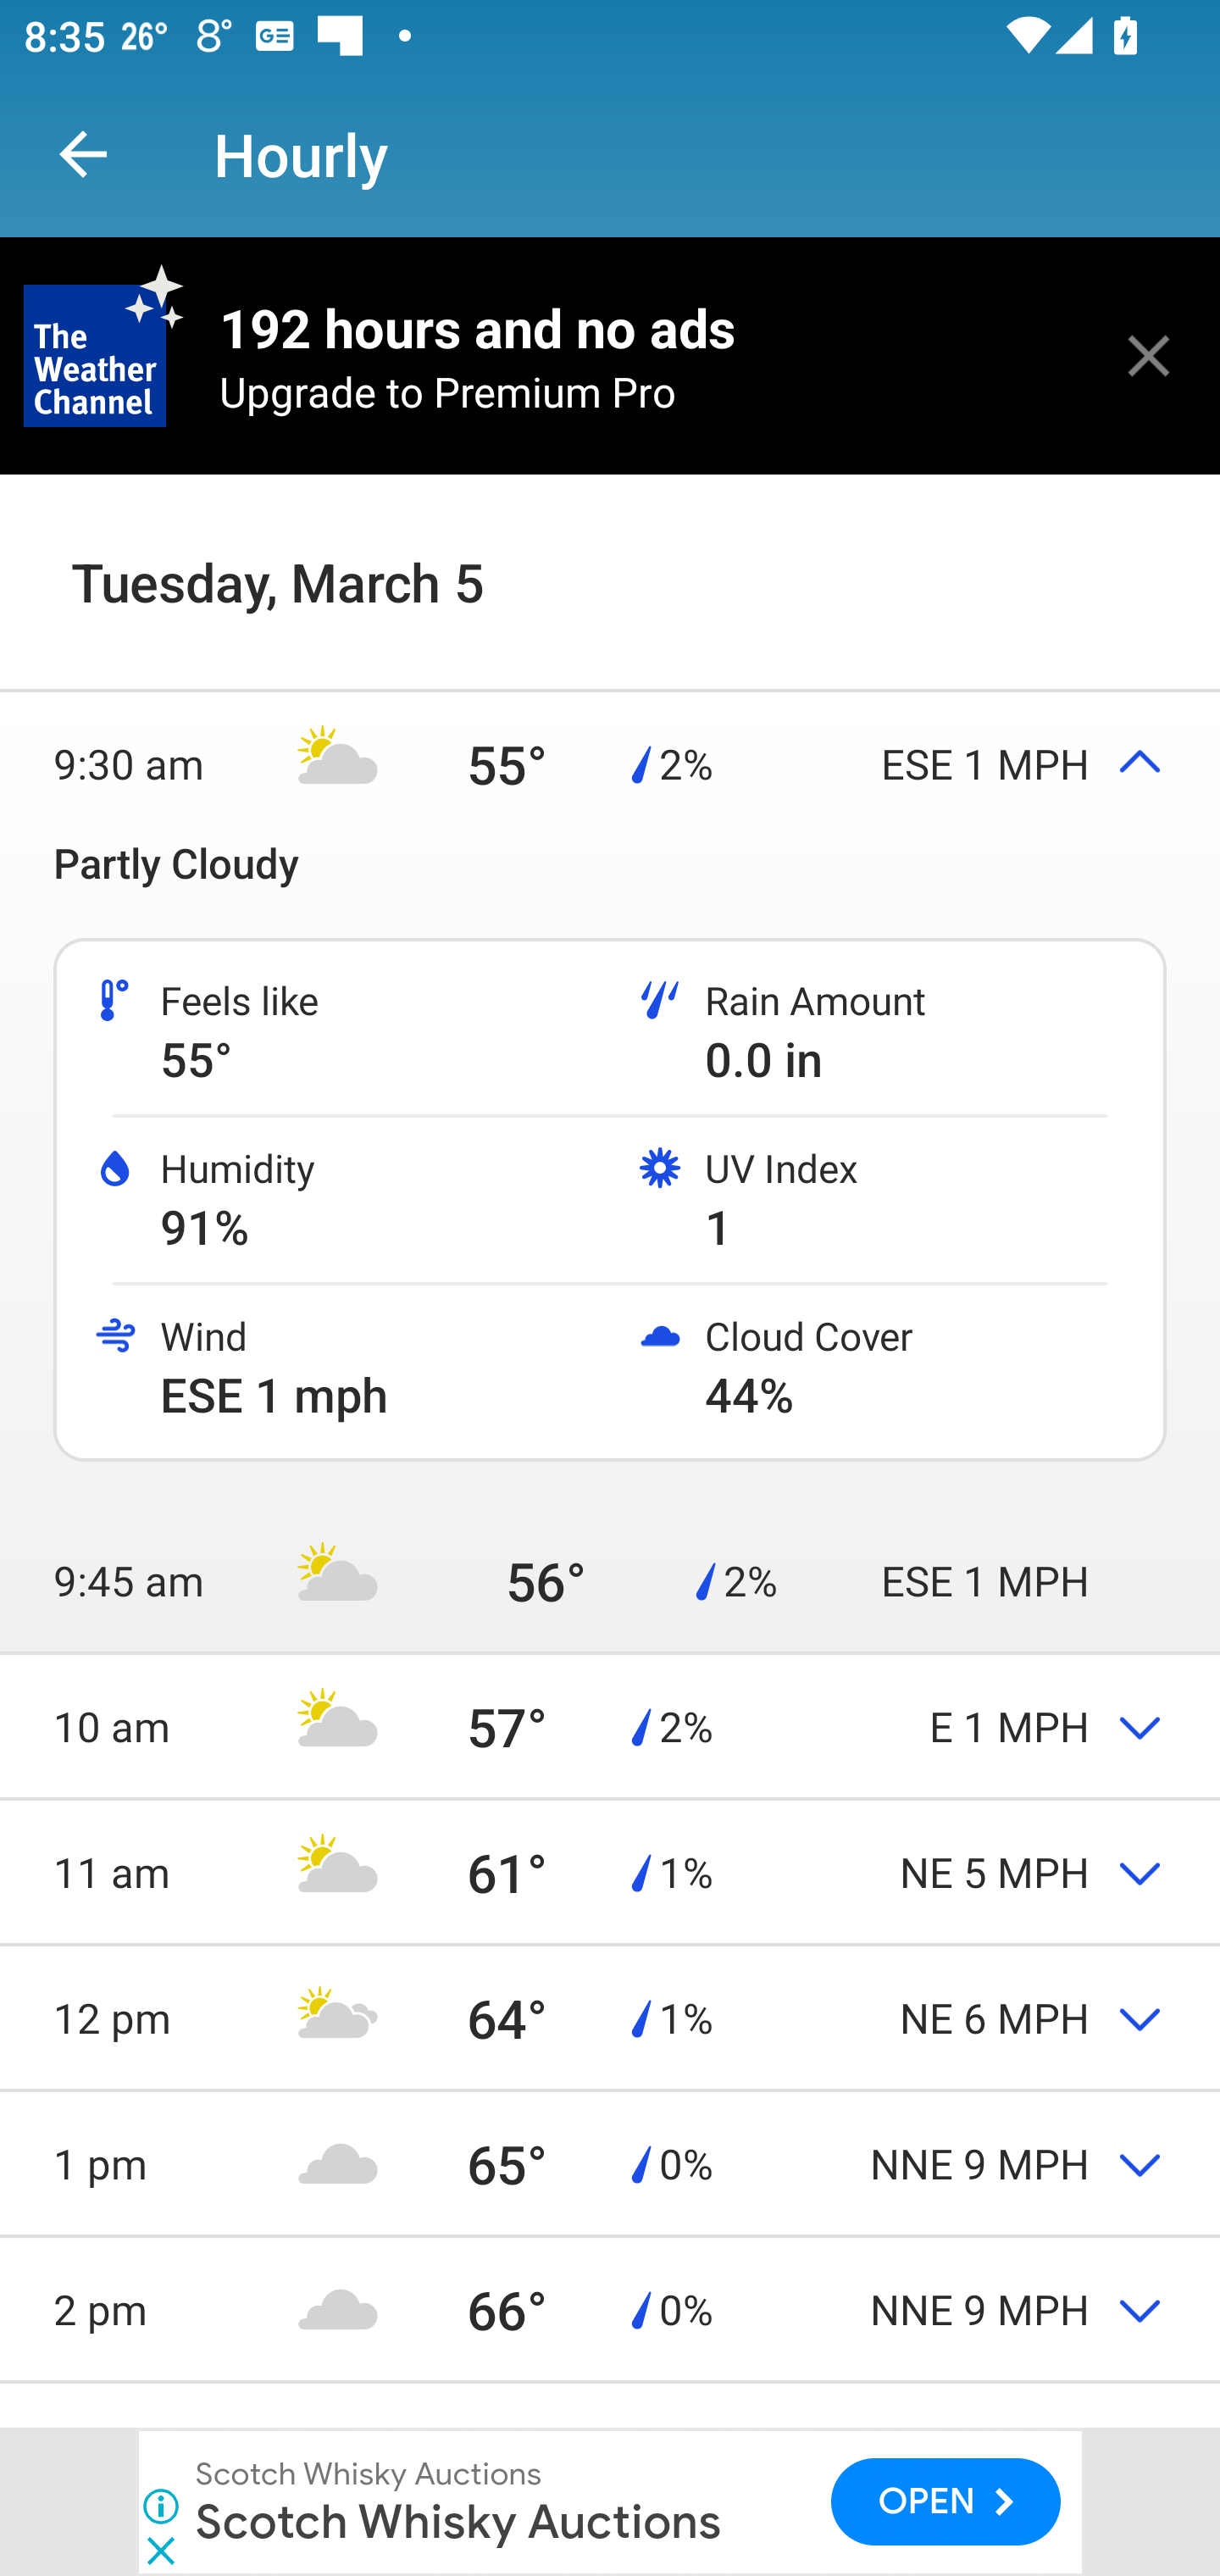 The height and width of the screenshot is (2576, 1220). What do you see at coordinates (83, 154) in the screenshot?
I see `Navigate up` at bounding box center [83, 154].